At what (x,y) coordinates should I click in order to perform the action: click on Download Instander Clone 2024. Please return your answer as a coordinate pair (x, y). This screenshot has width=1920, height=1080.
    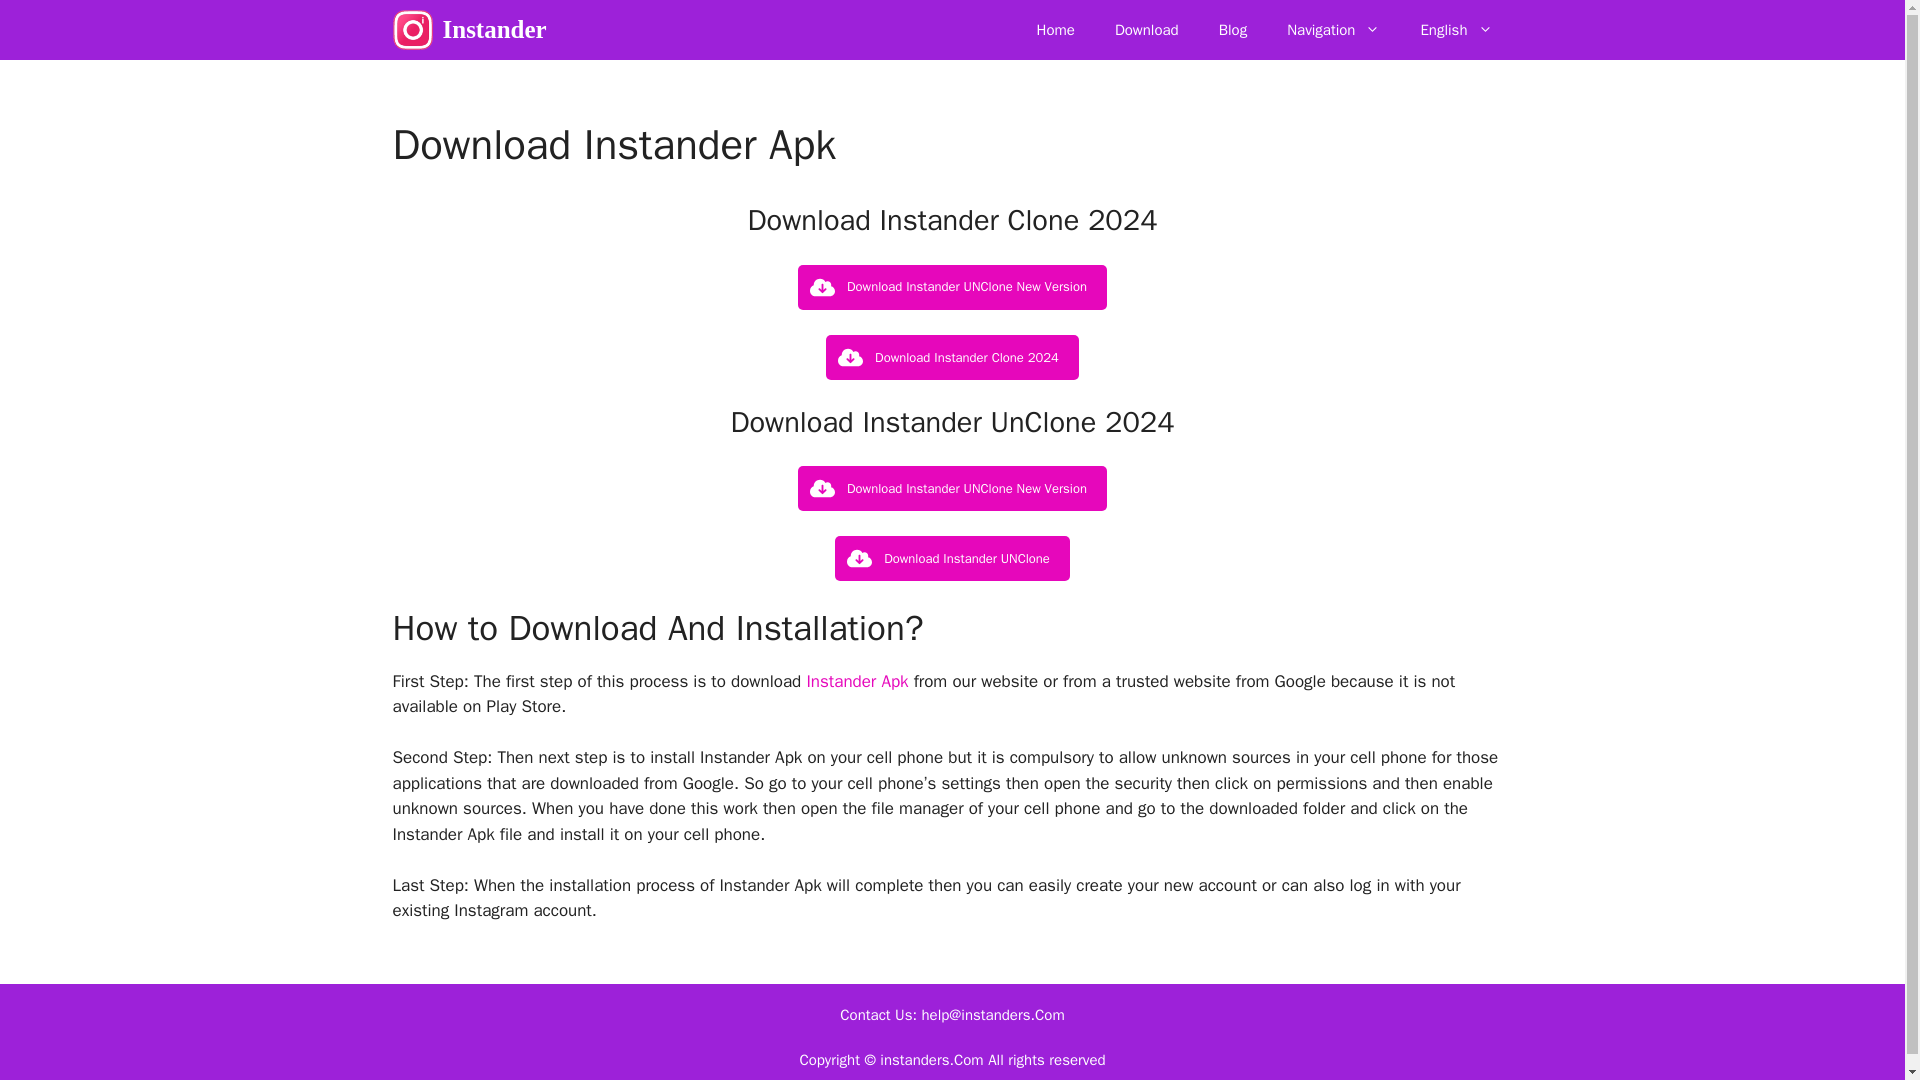
    Looking at the image, I should click on (952, 357).